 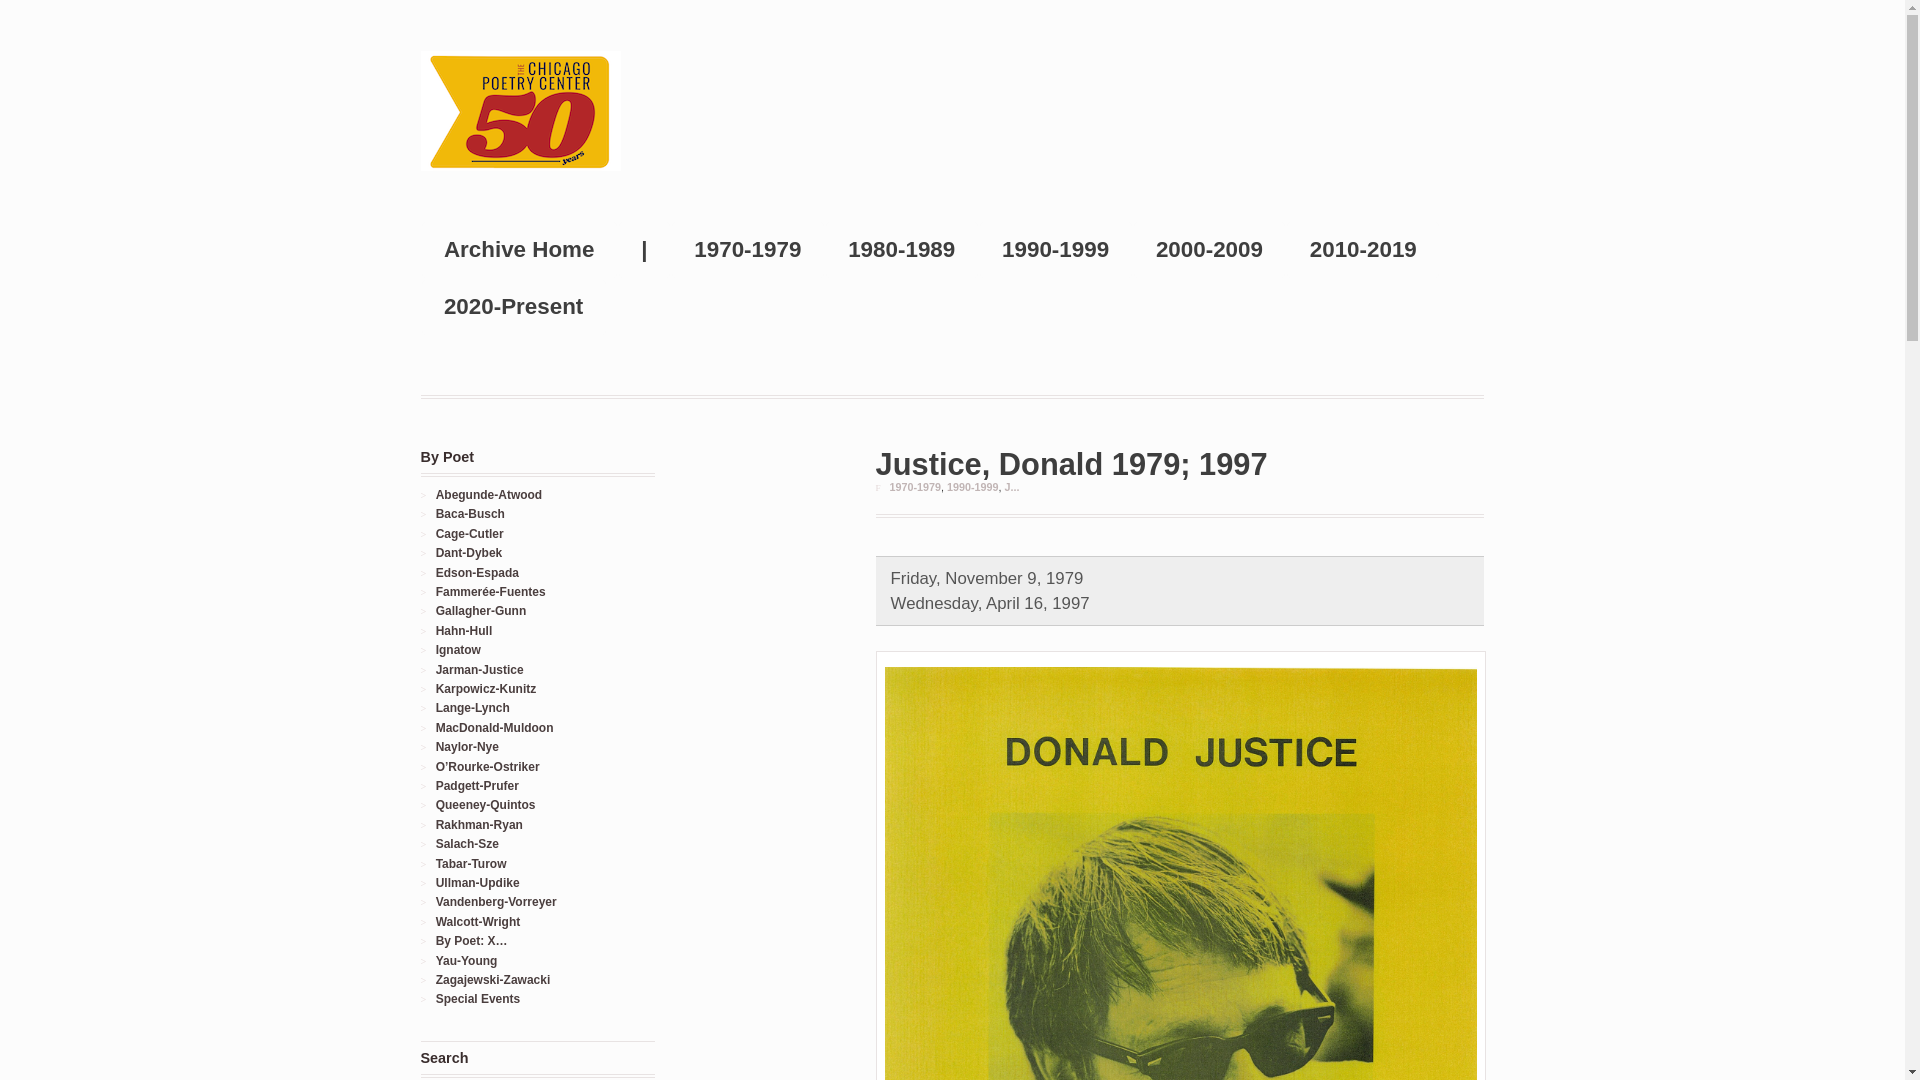 I want to click on Jarman-Justice, so click(x=480, y=670).